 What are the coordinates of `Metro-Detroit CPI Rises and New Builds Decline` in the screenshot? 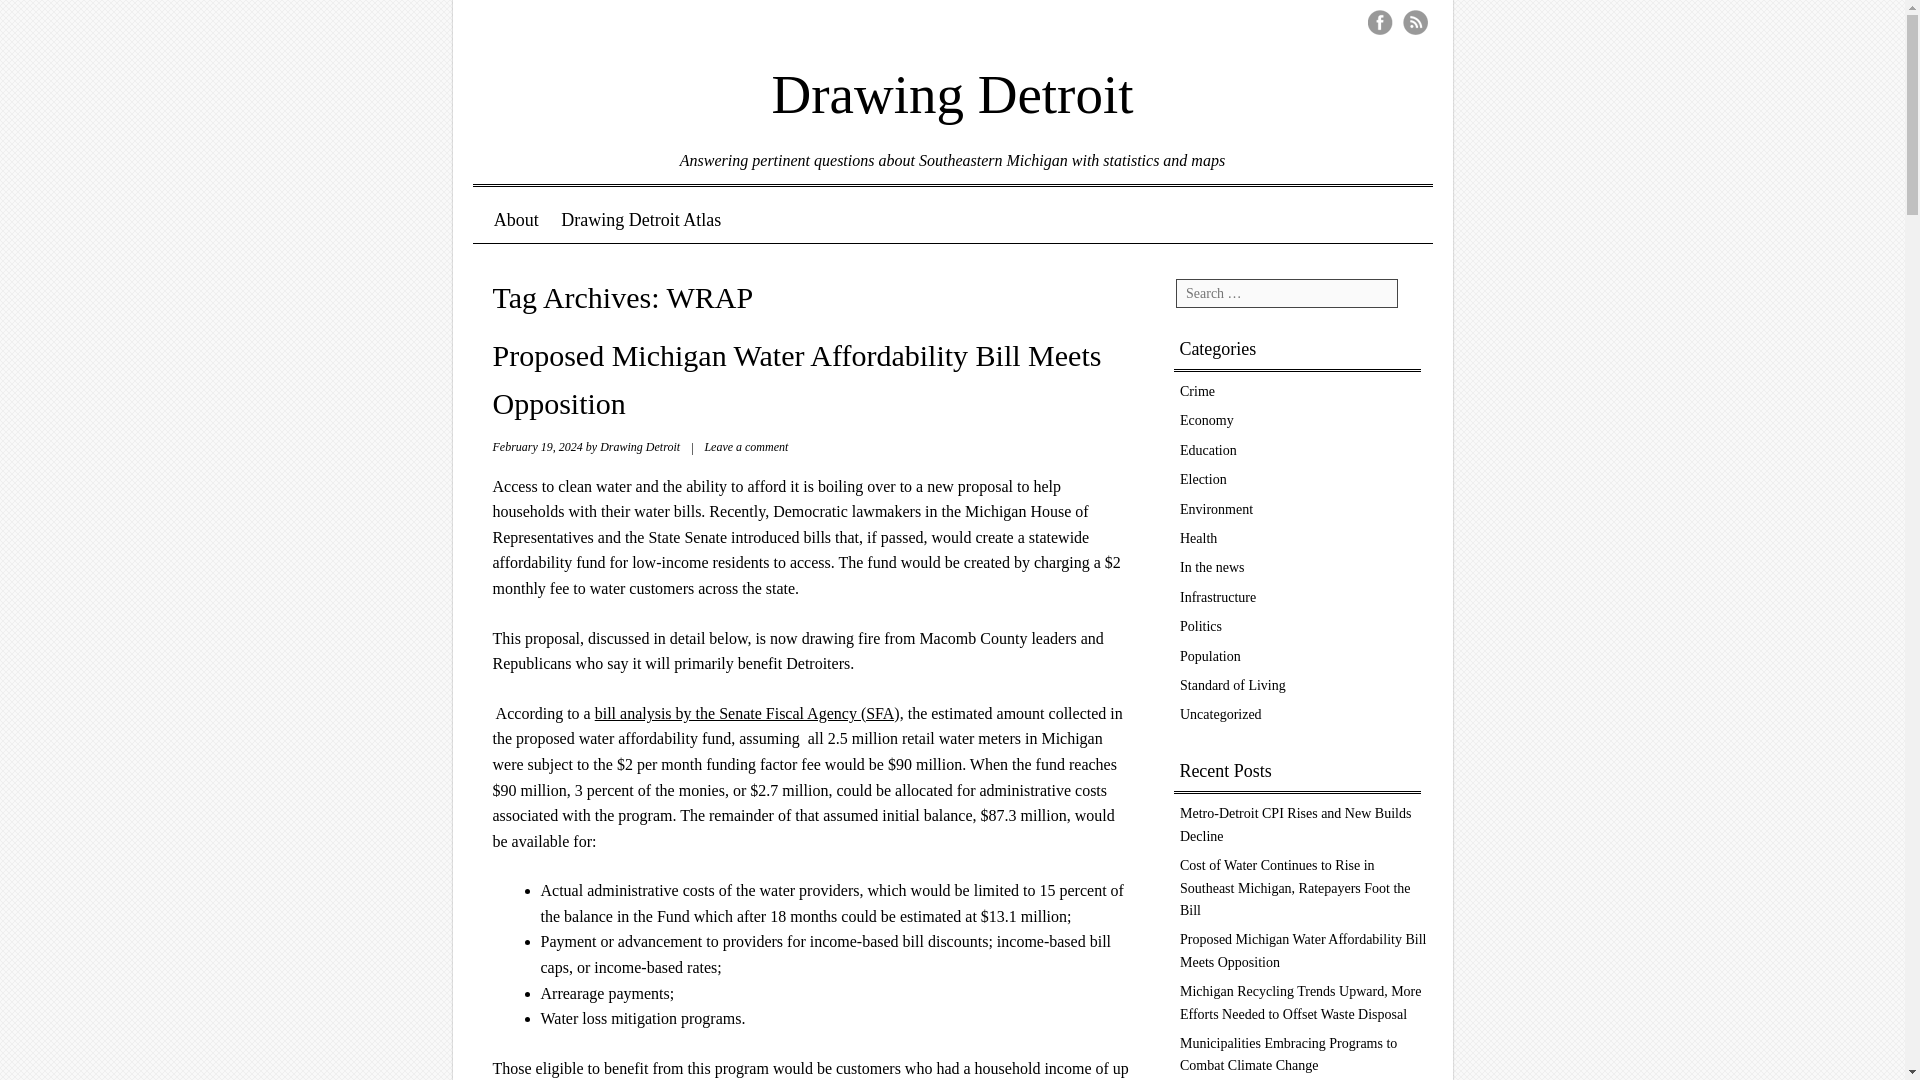 It's located at (1296, 824).